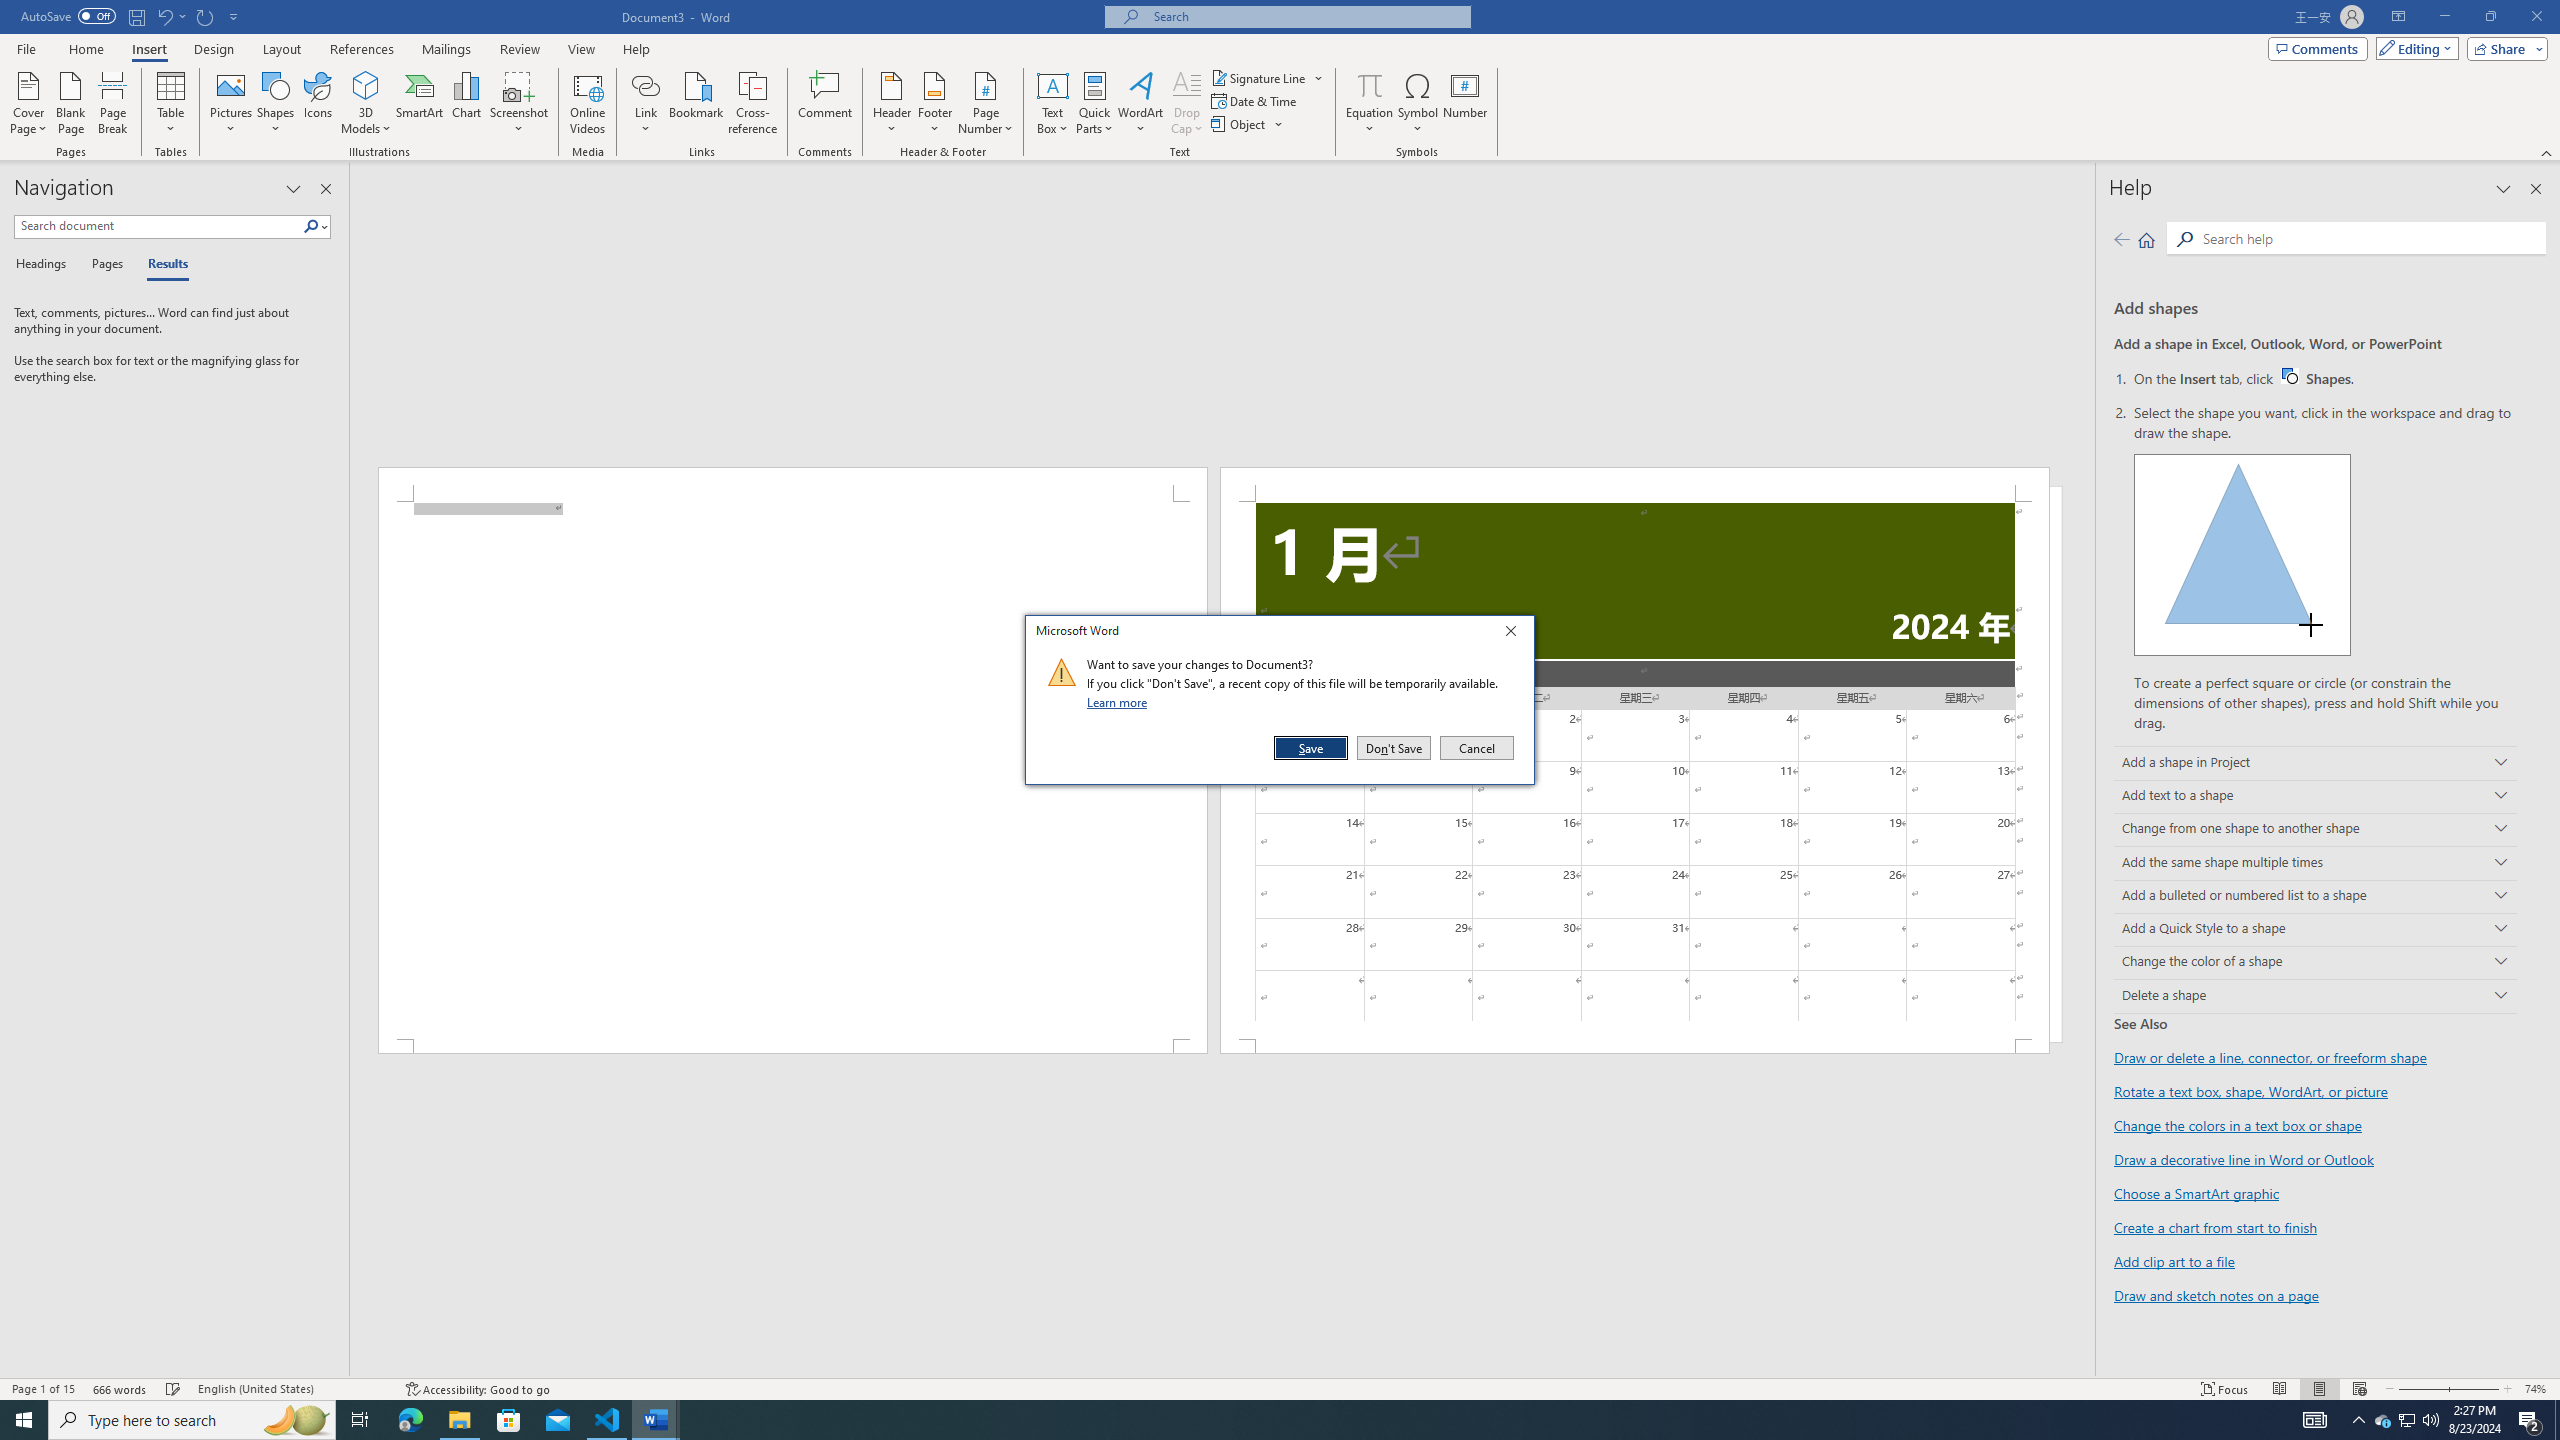 The width and height of the screenshot is (2560, 1440). I want to click on Add a bulleted or numbered list to a shape, so click(2315, 896).